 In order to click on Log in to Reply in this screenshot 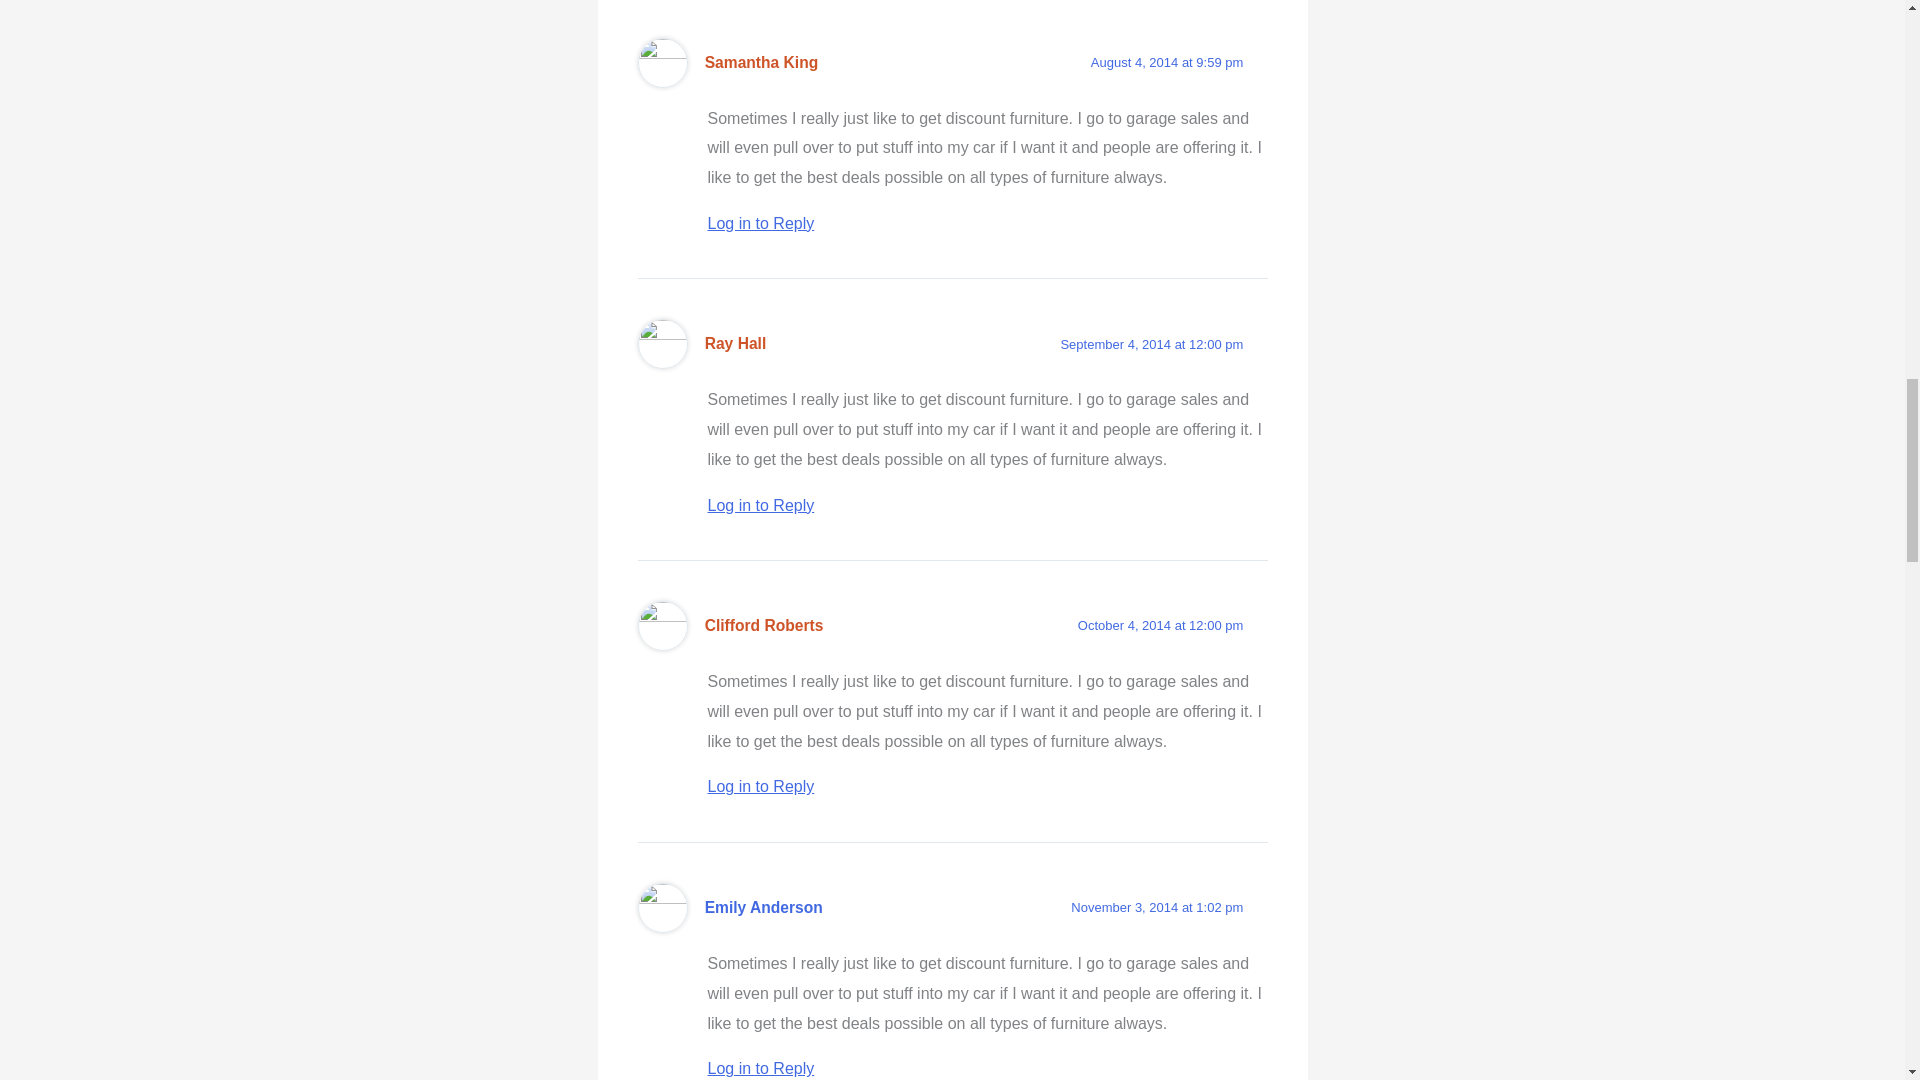, I will do `click(761, 505)`.